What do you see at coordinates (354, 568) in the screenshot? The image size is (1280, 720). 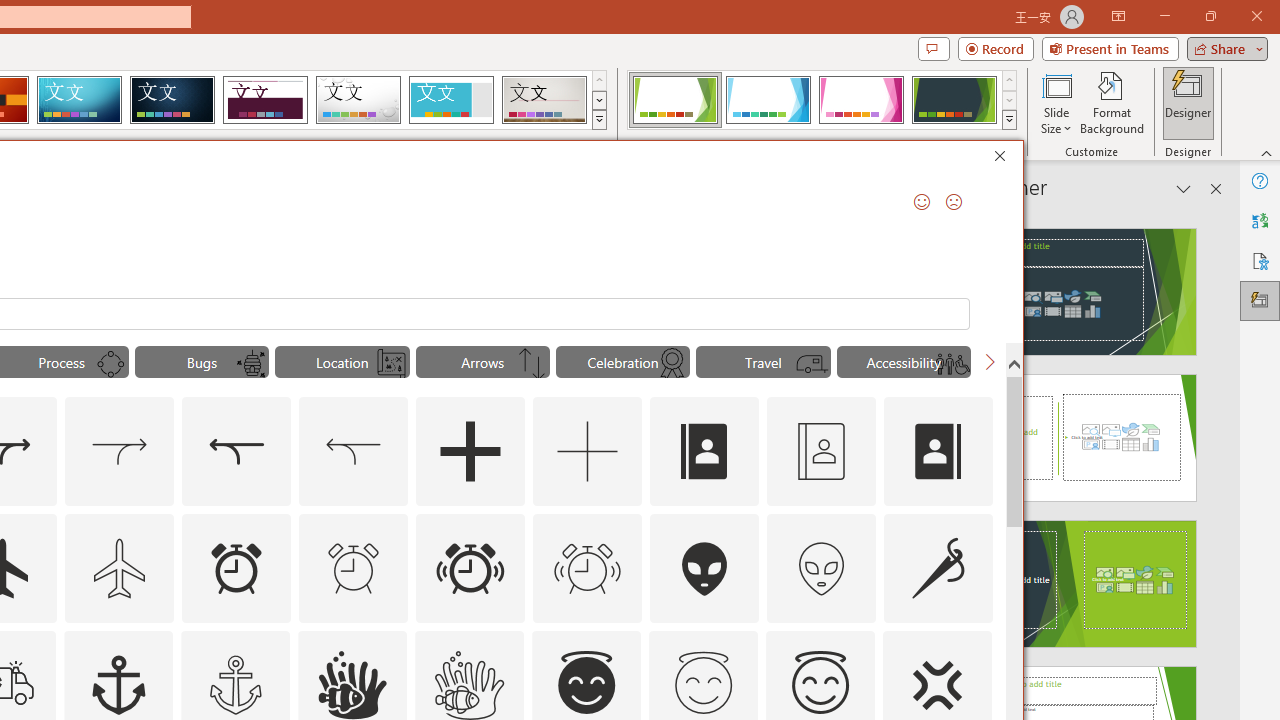 I see `AutomationID: Icons_AlarmClock_M` at bounding box center [354, 568].